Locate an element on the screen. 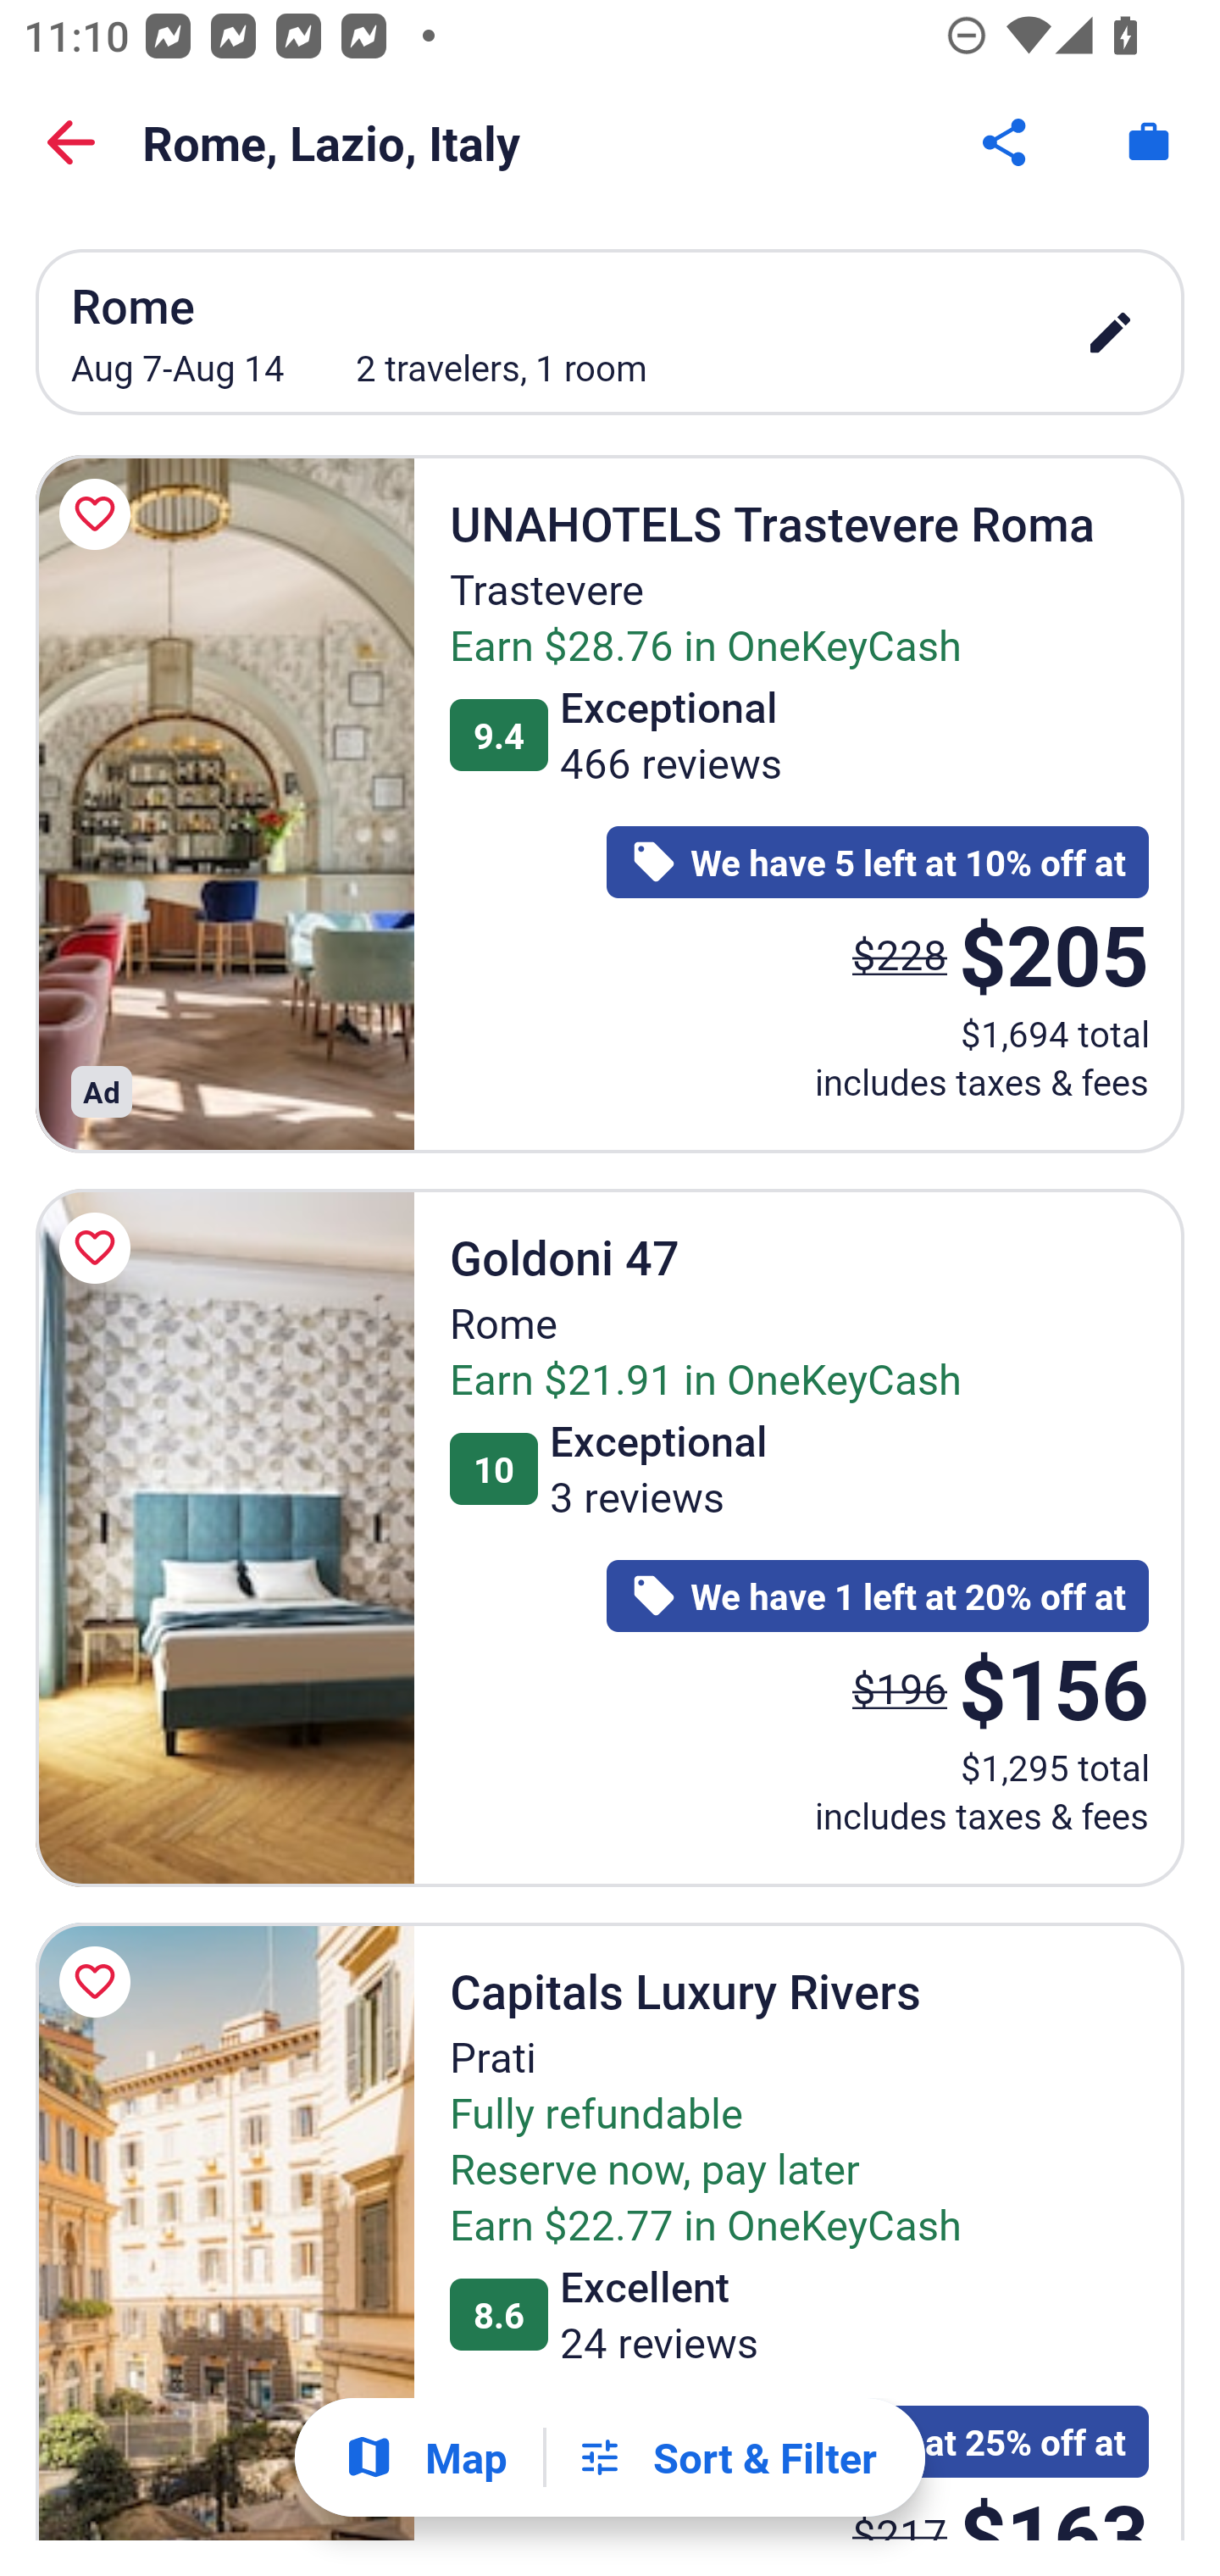 The width and height of the screenshot is (1220, 2576). $196 The price was $196 is located at coordinates (900, 1688).